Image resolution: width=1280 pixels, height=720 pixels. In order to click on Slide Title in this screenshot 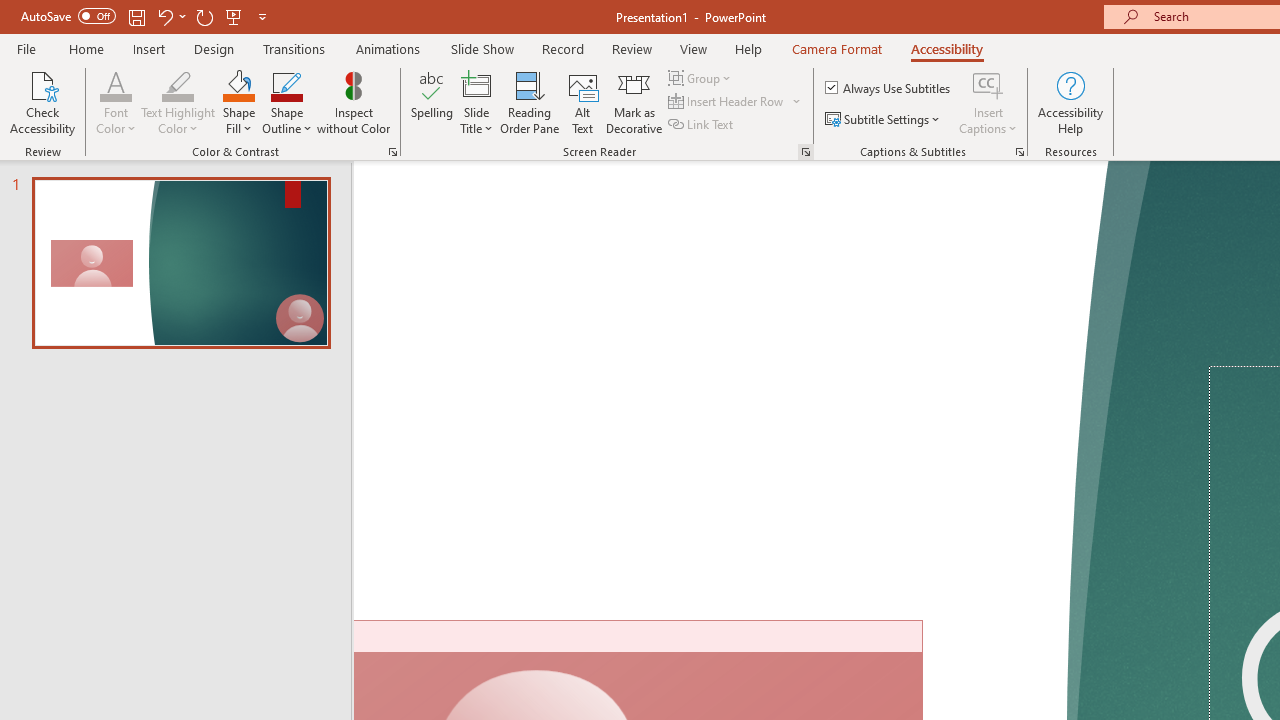, I will do `click(476, 102)`.